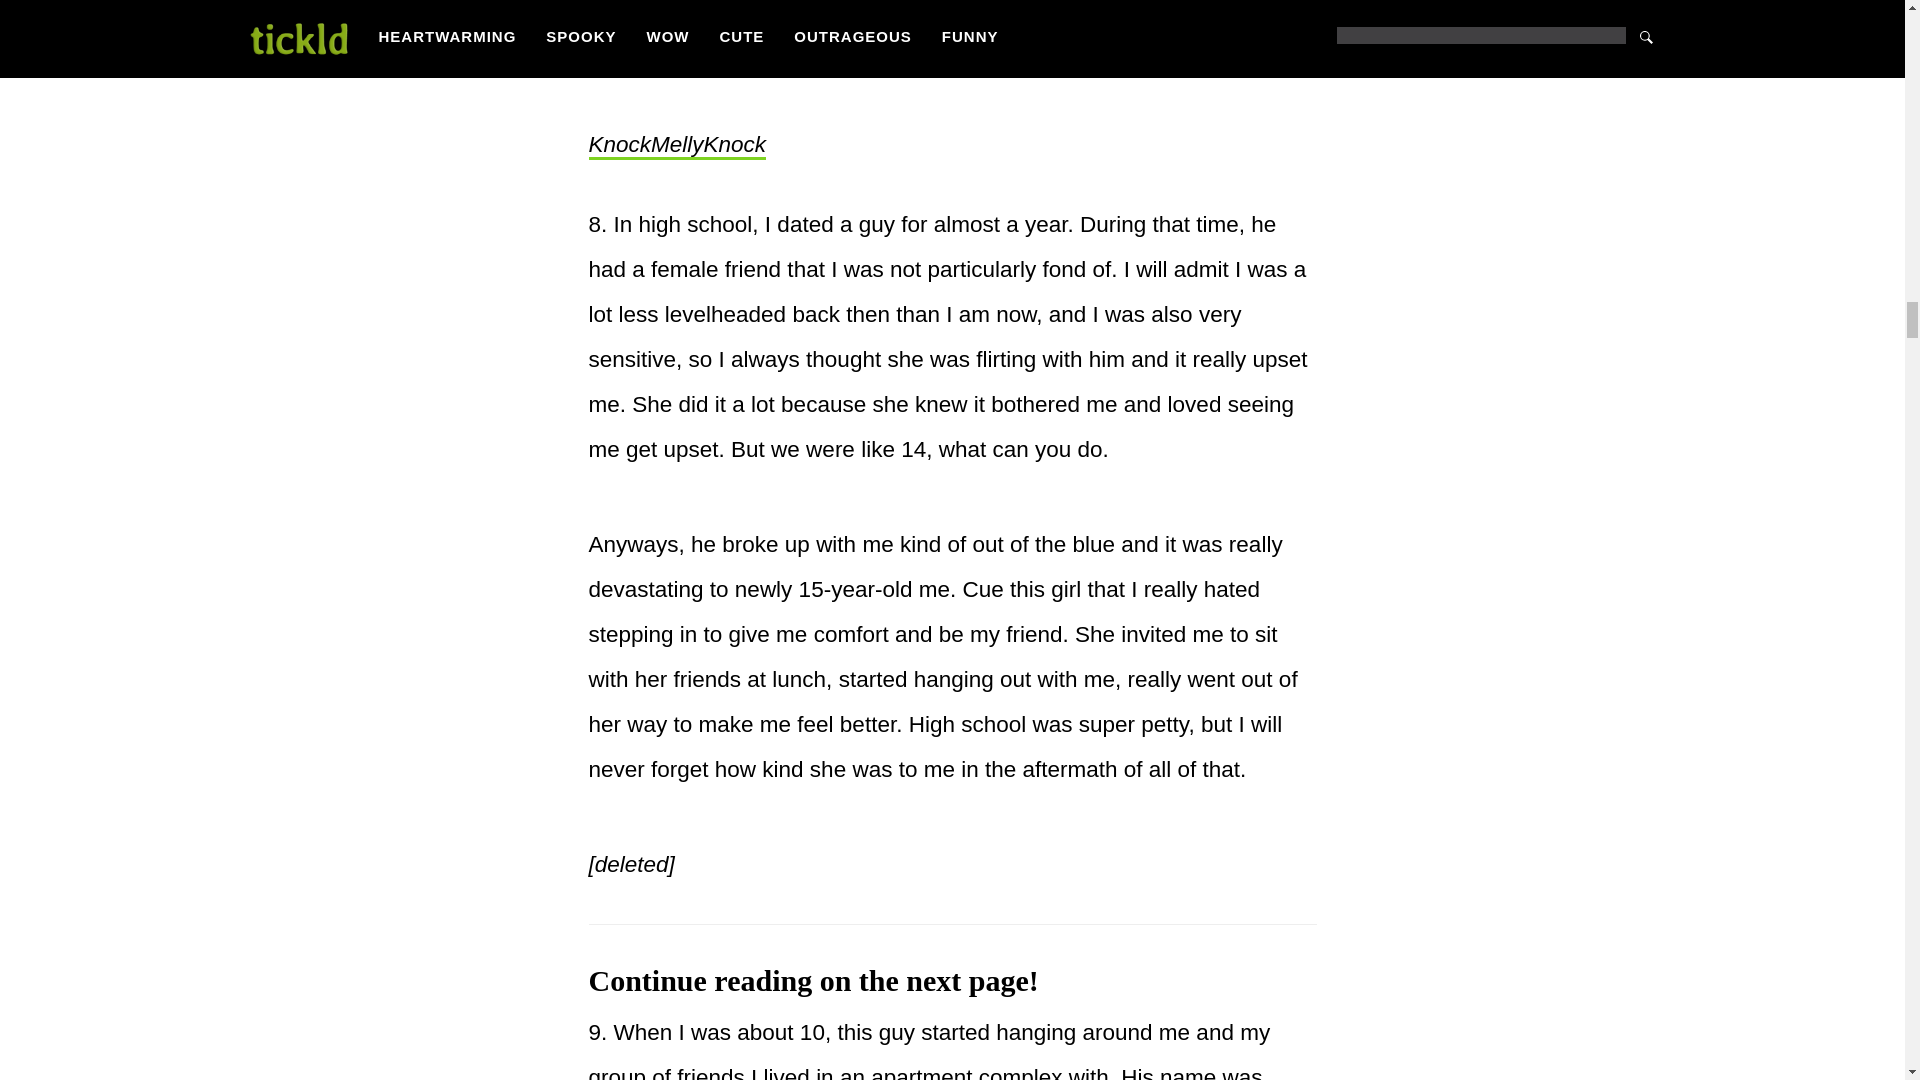 The image size is (1920, 1080). Describe the element at coordinates (676, 145) in the screenshot. I see `KnockMellyKnock` at that location.